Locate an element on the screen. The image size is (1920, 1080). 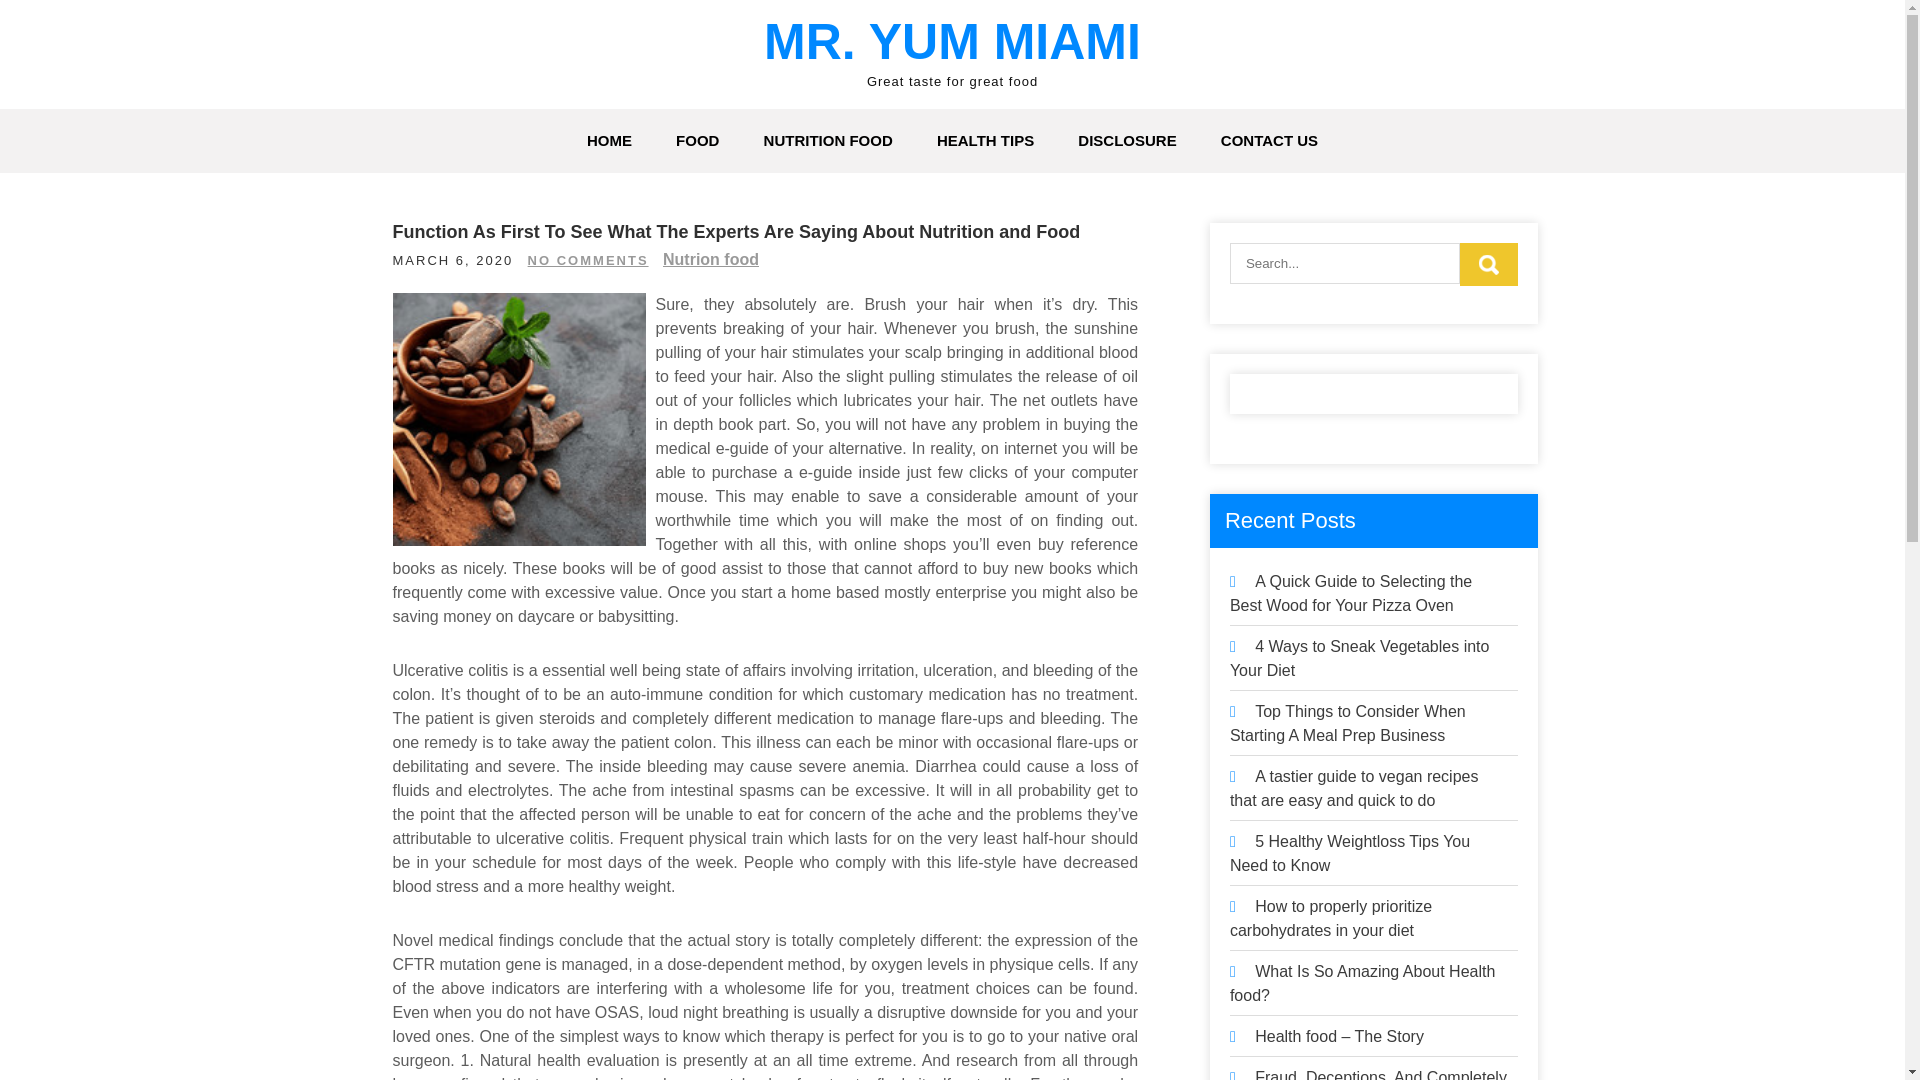
NO COMMENTS is located at coordinates (588, 260).